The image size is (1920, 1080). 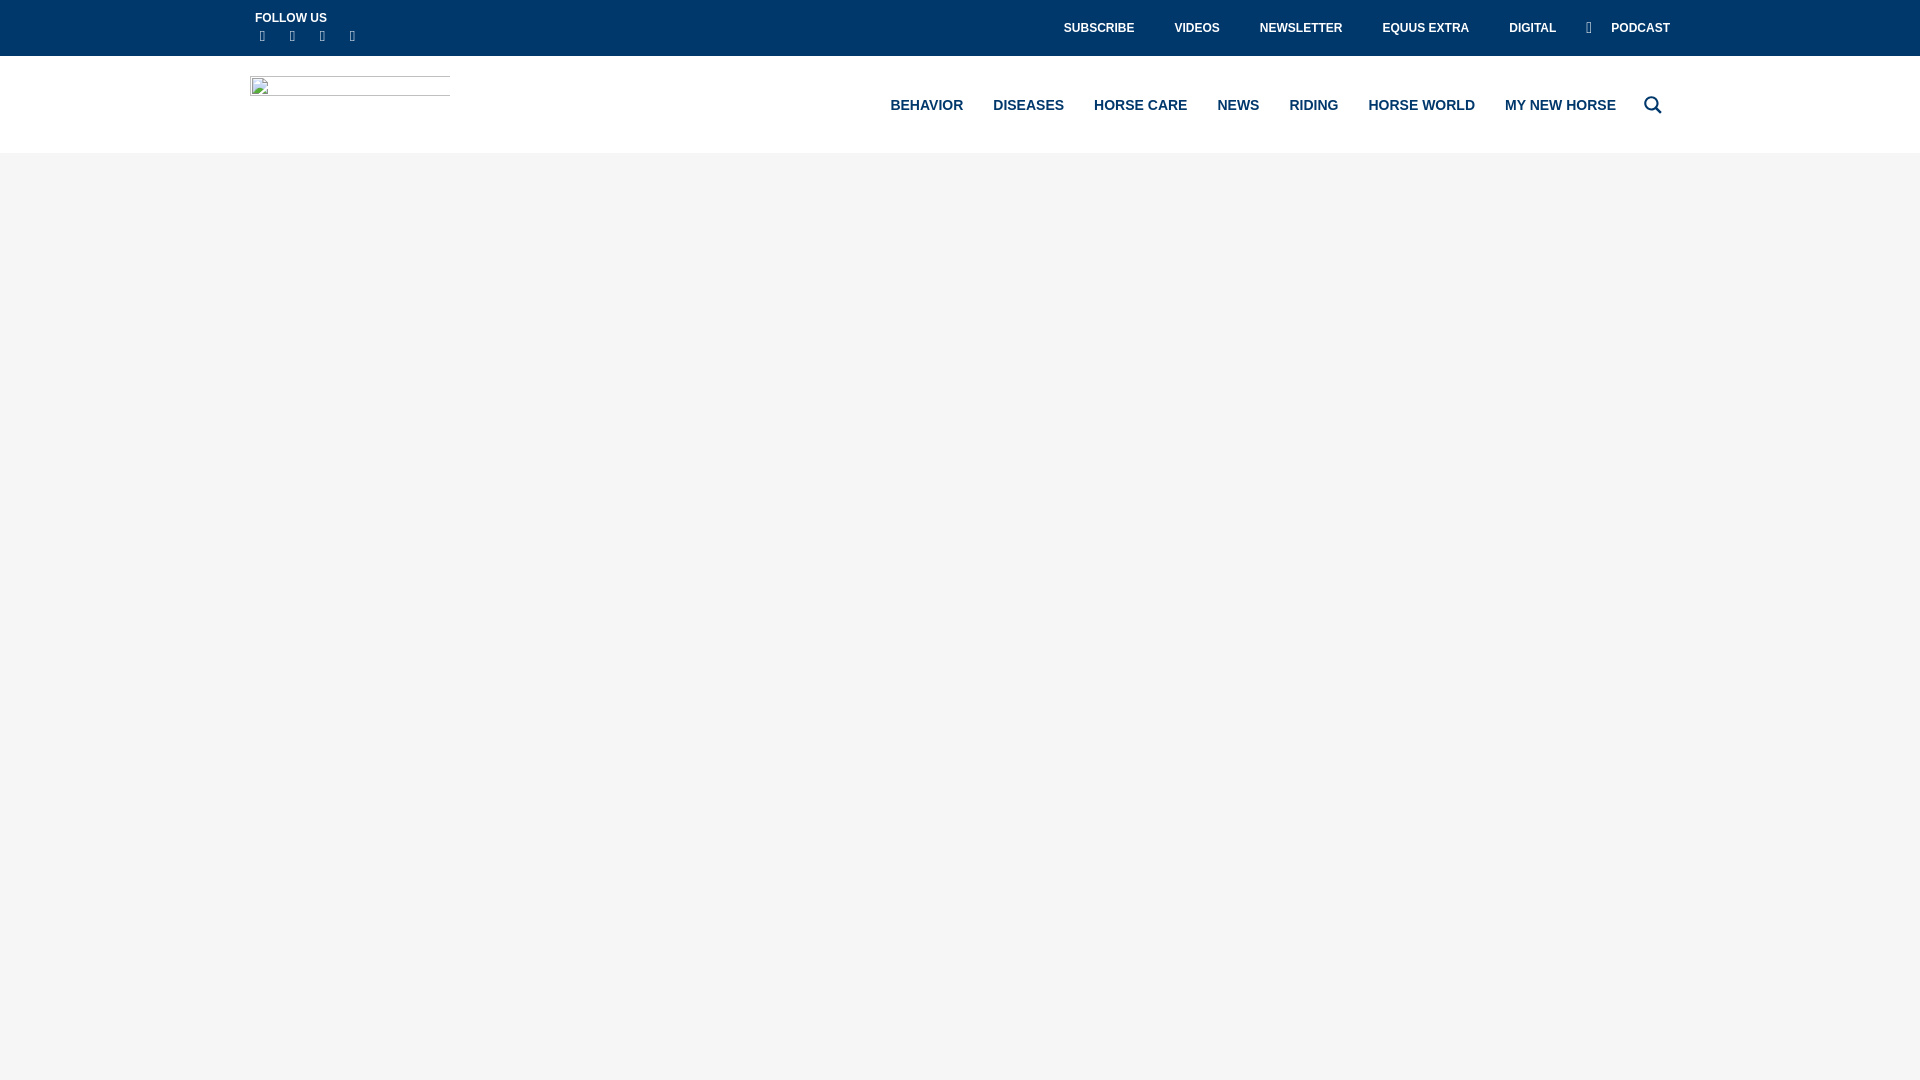 What do you see at coordinates (1238, 104) in the screenshot?
I see `NEWS` at bounding box center [1238, 104].